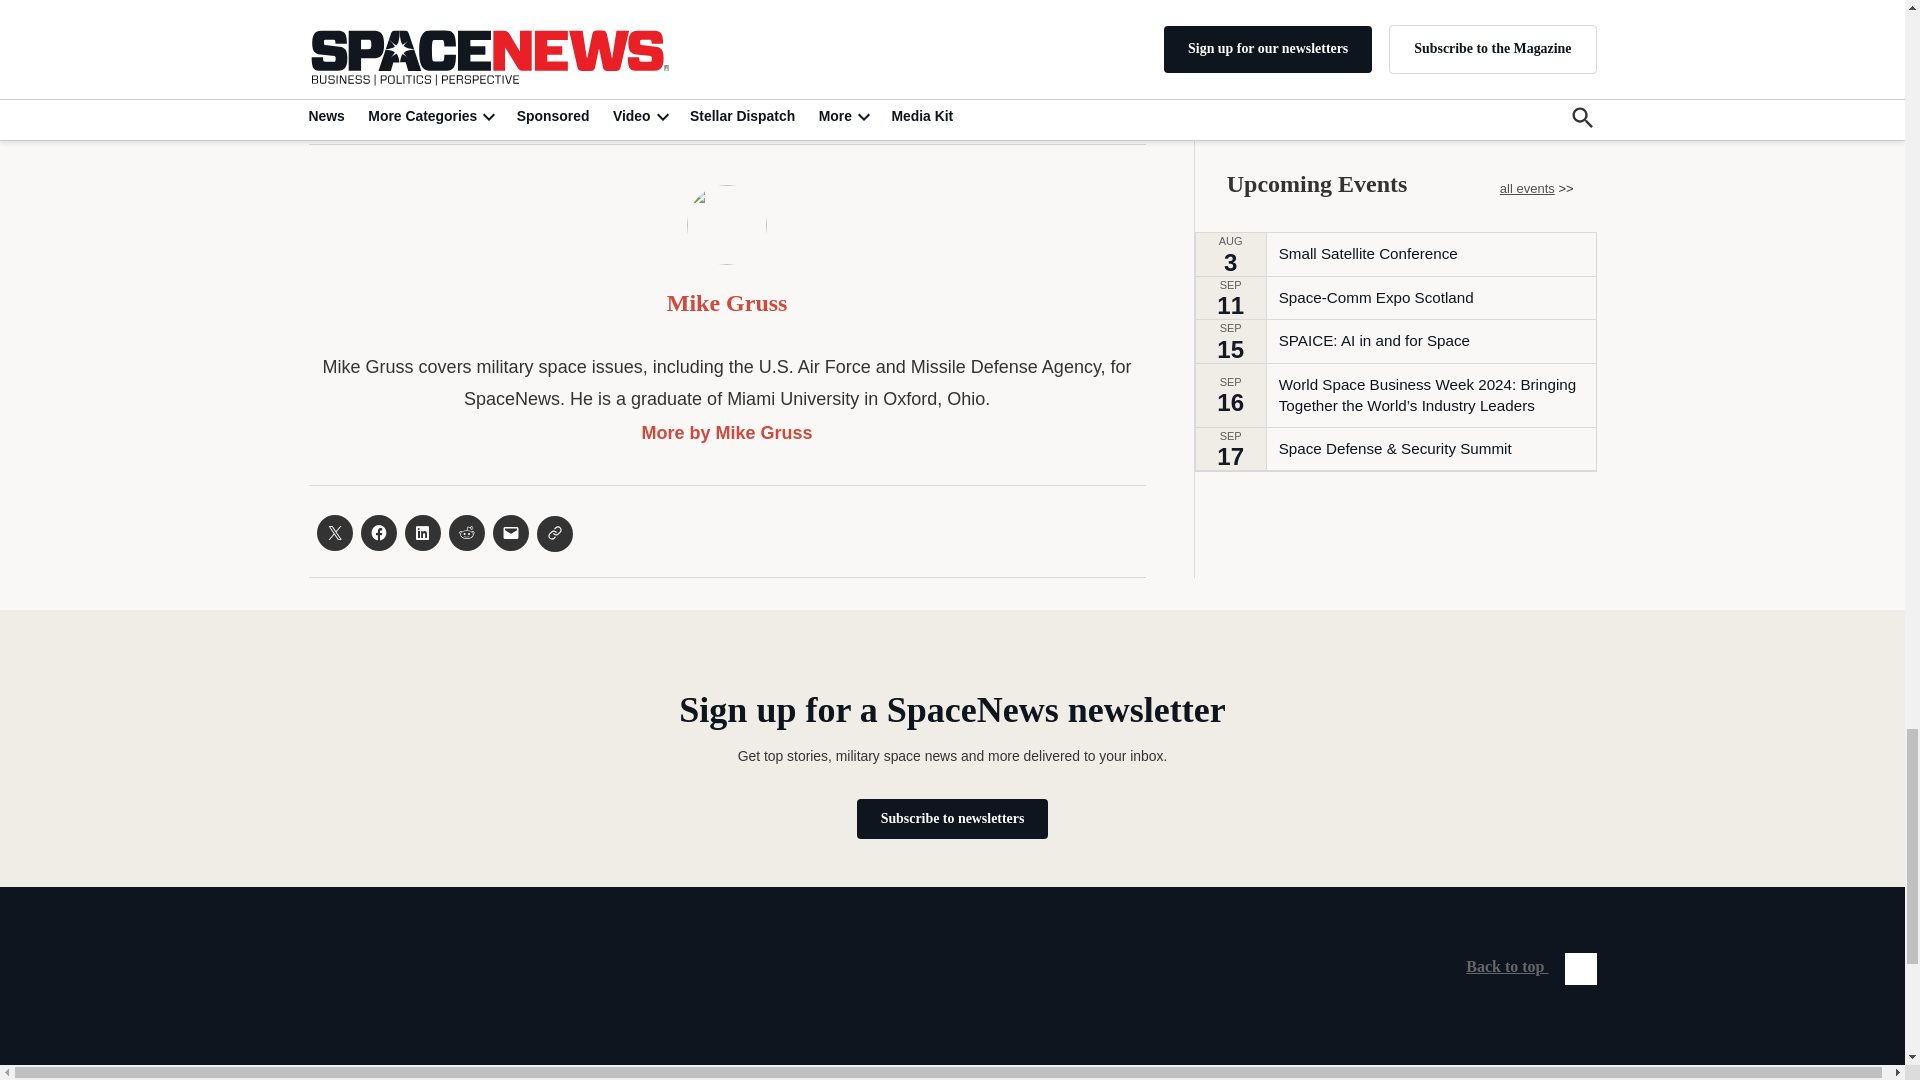  What do you see at coordinates (421, 532) in the screenshot?
I see `Click to share on LinkedIn` at bounding box center [421, 532].